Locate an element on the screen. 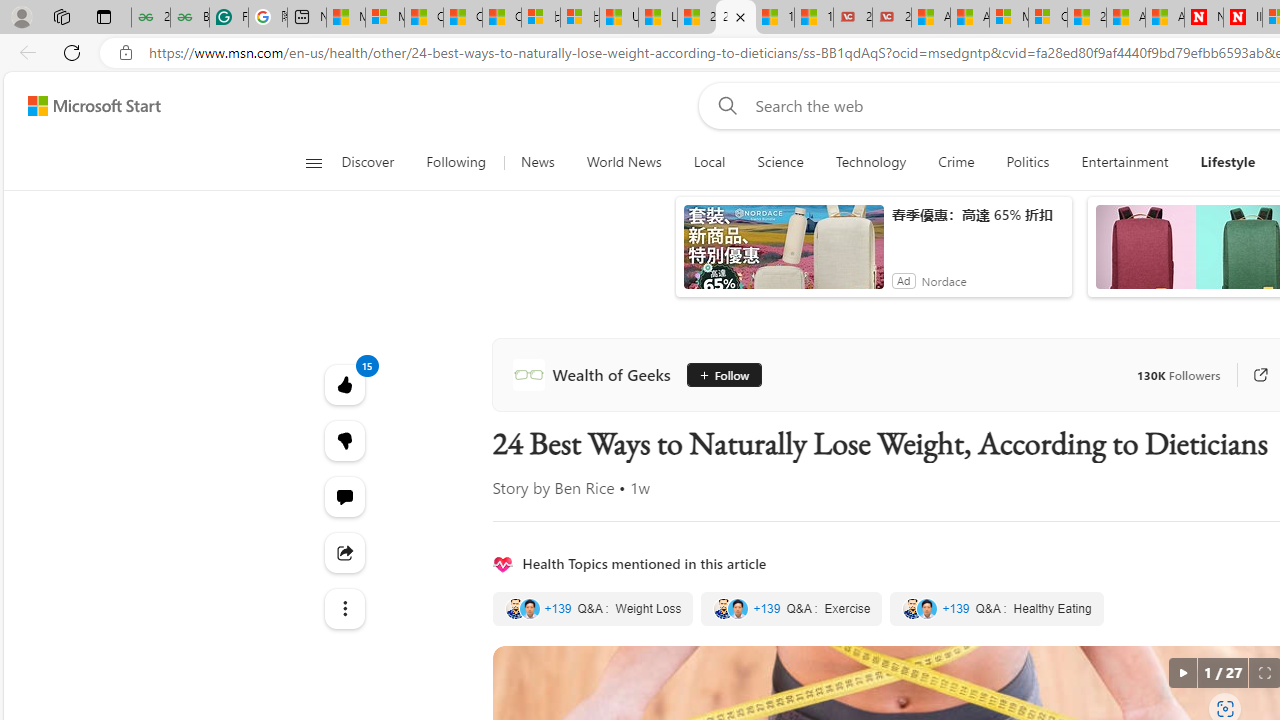  Lifestyle - MSN is located at coordinates (658, 18).